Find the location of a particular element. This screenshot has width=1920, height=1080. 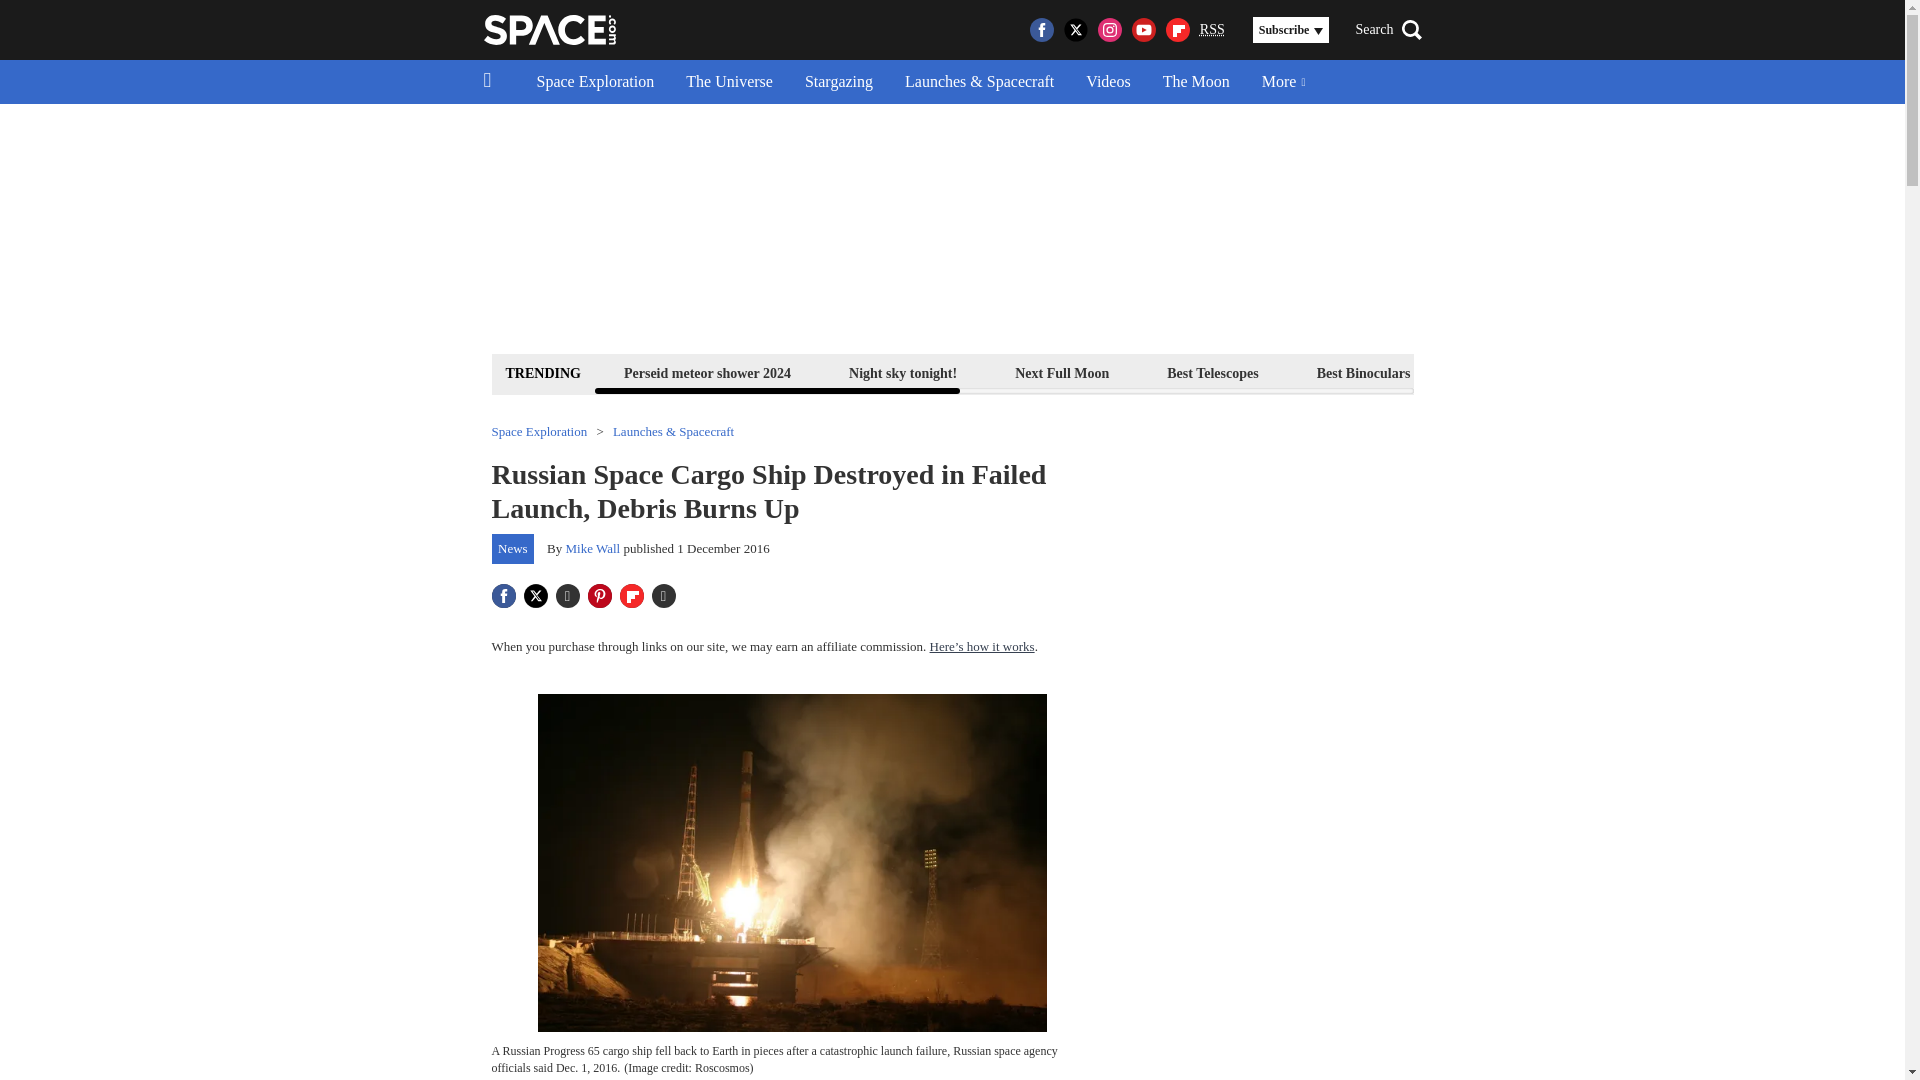

Best Binoculars is located at coordinates (1364, 372).